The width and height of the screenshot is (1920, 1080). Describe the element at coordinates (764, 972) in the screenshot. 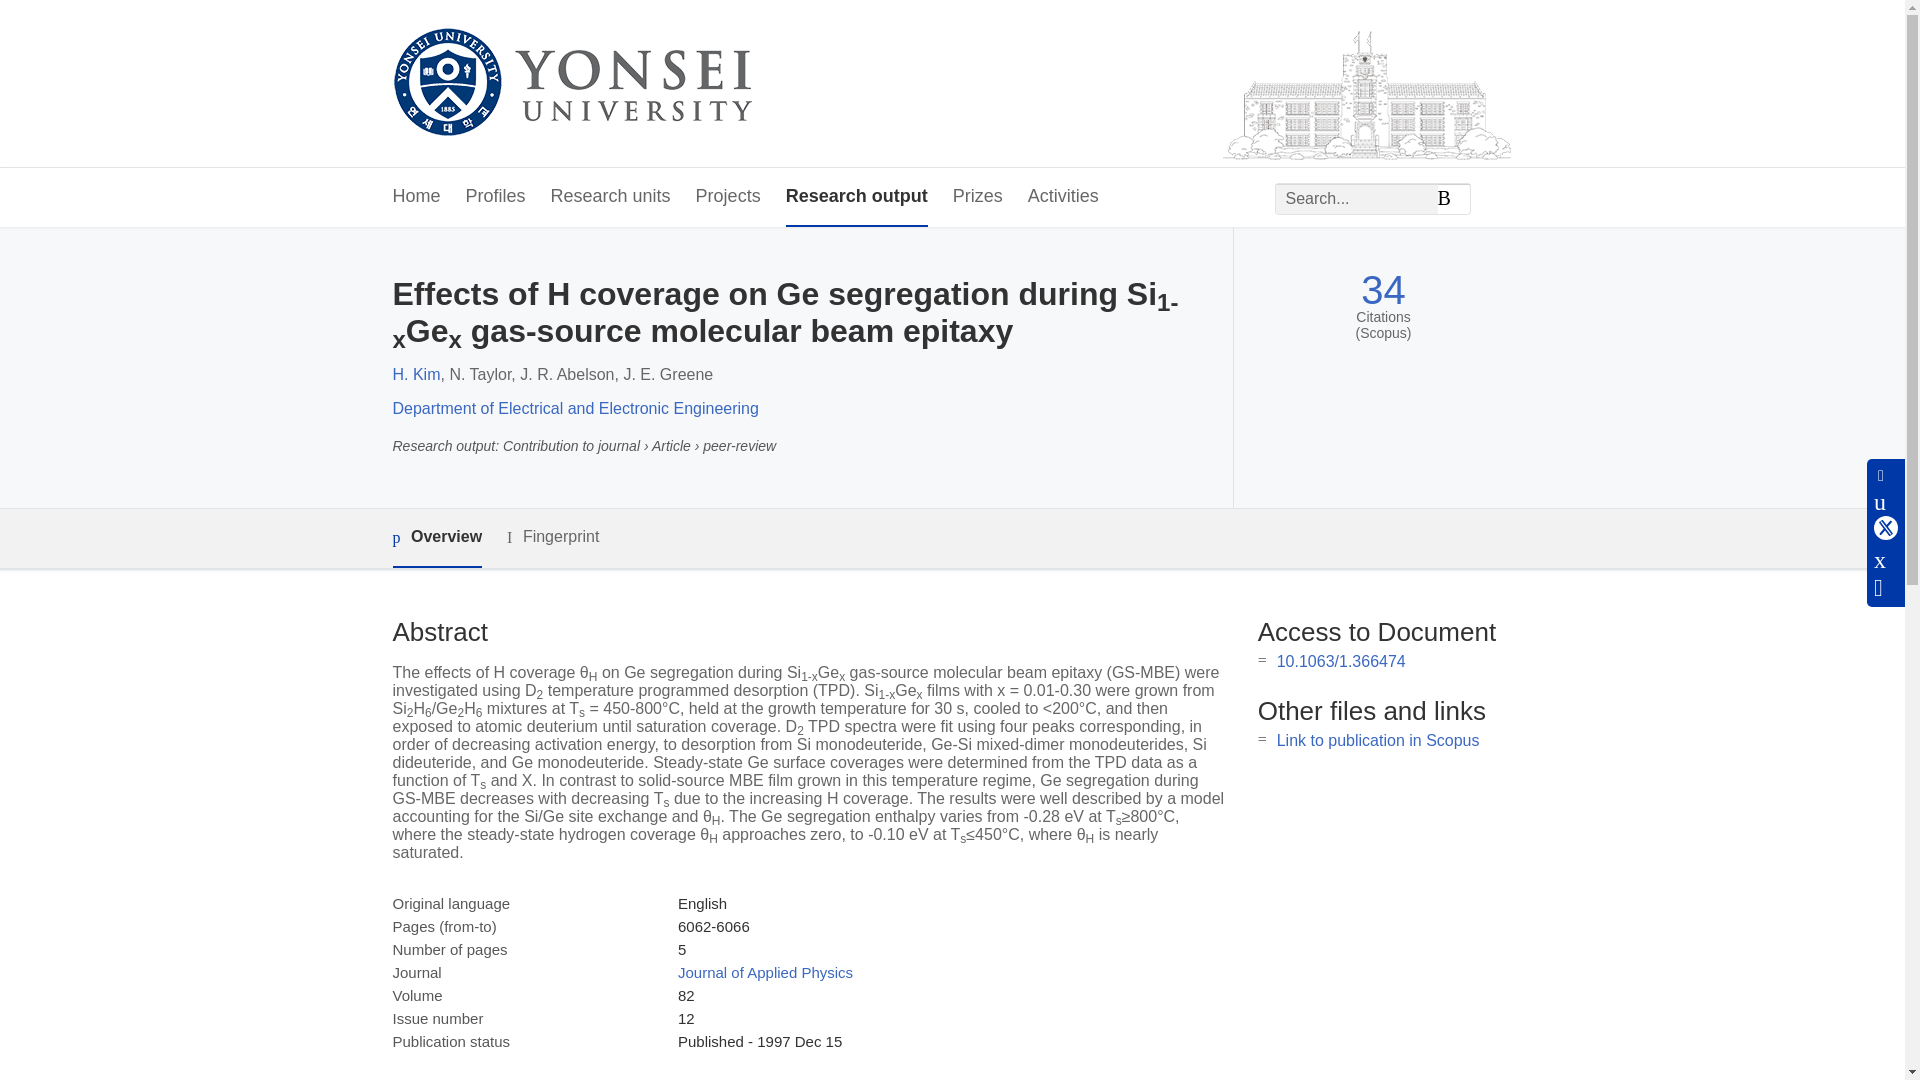

I see `Journal of Applied Physics` at that location.